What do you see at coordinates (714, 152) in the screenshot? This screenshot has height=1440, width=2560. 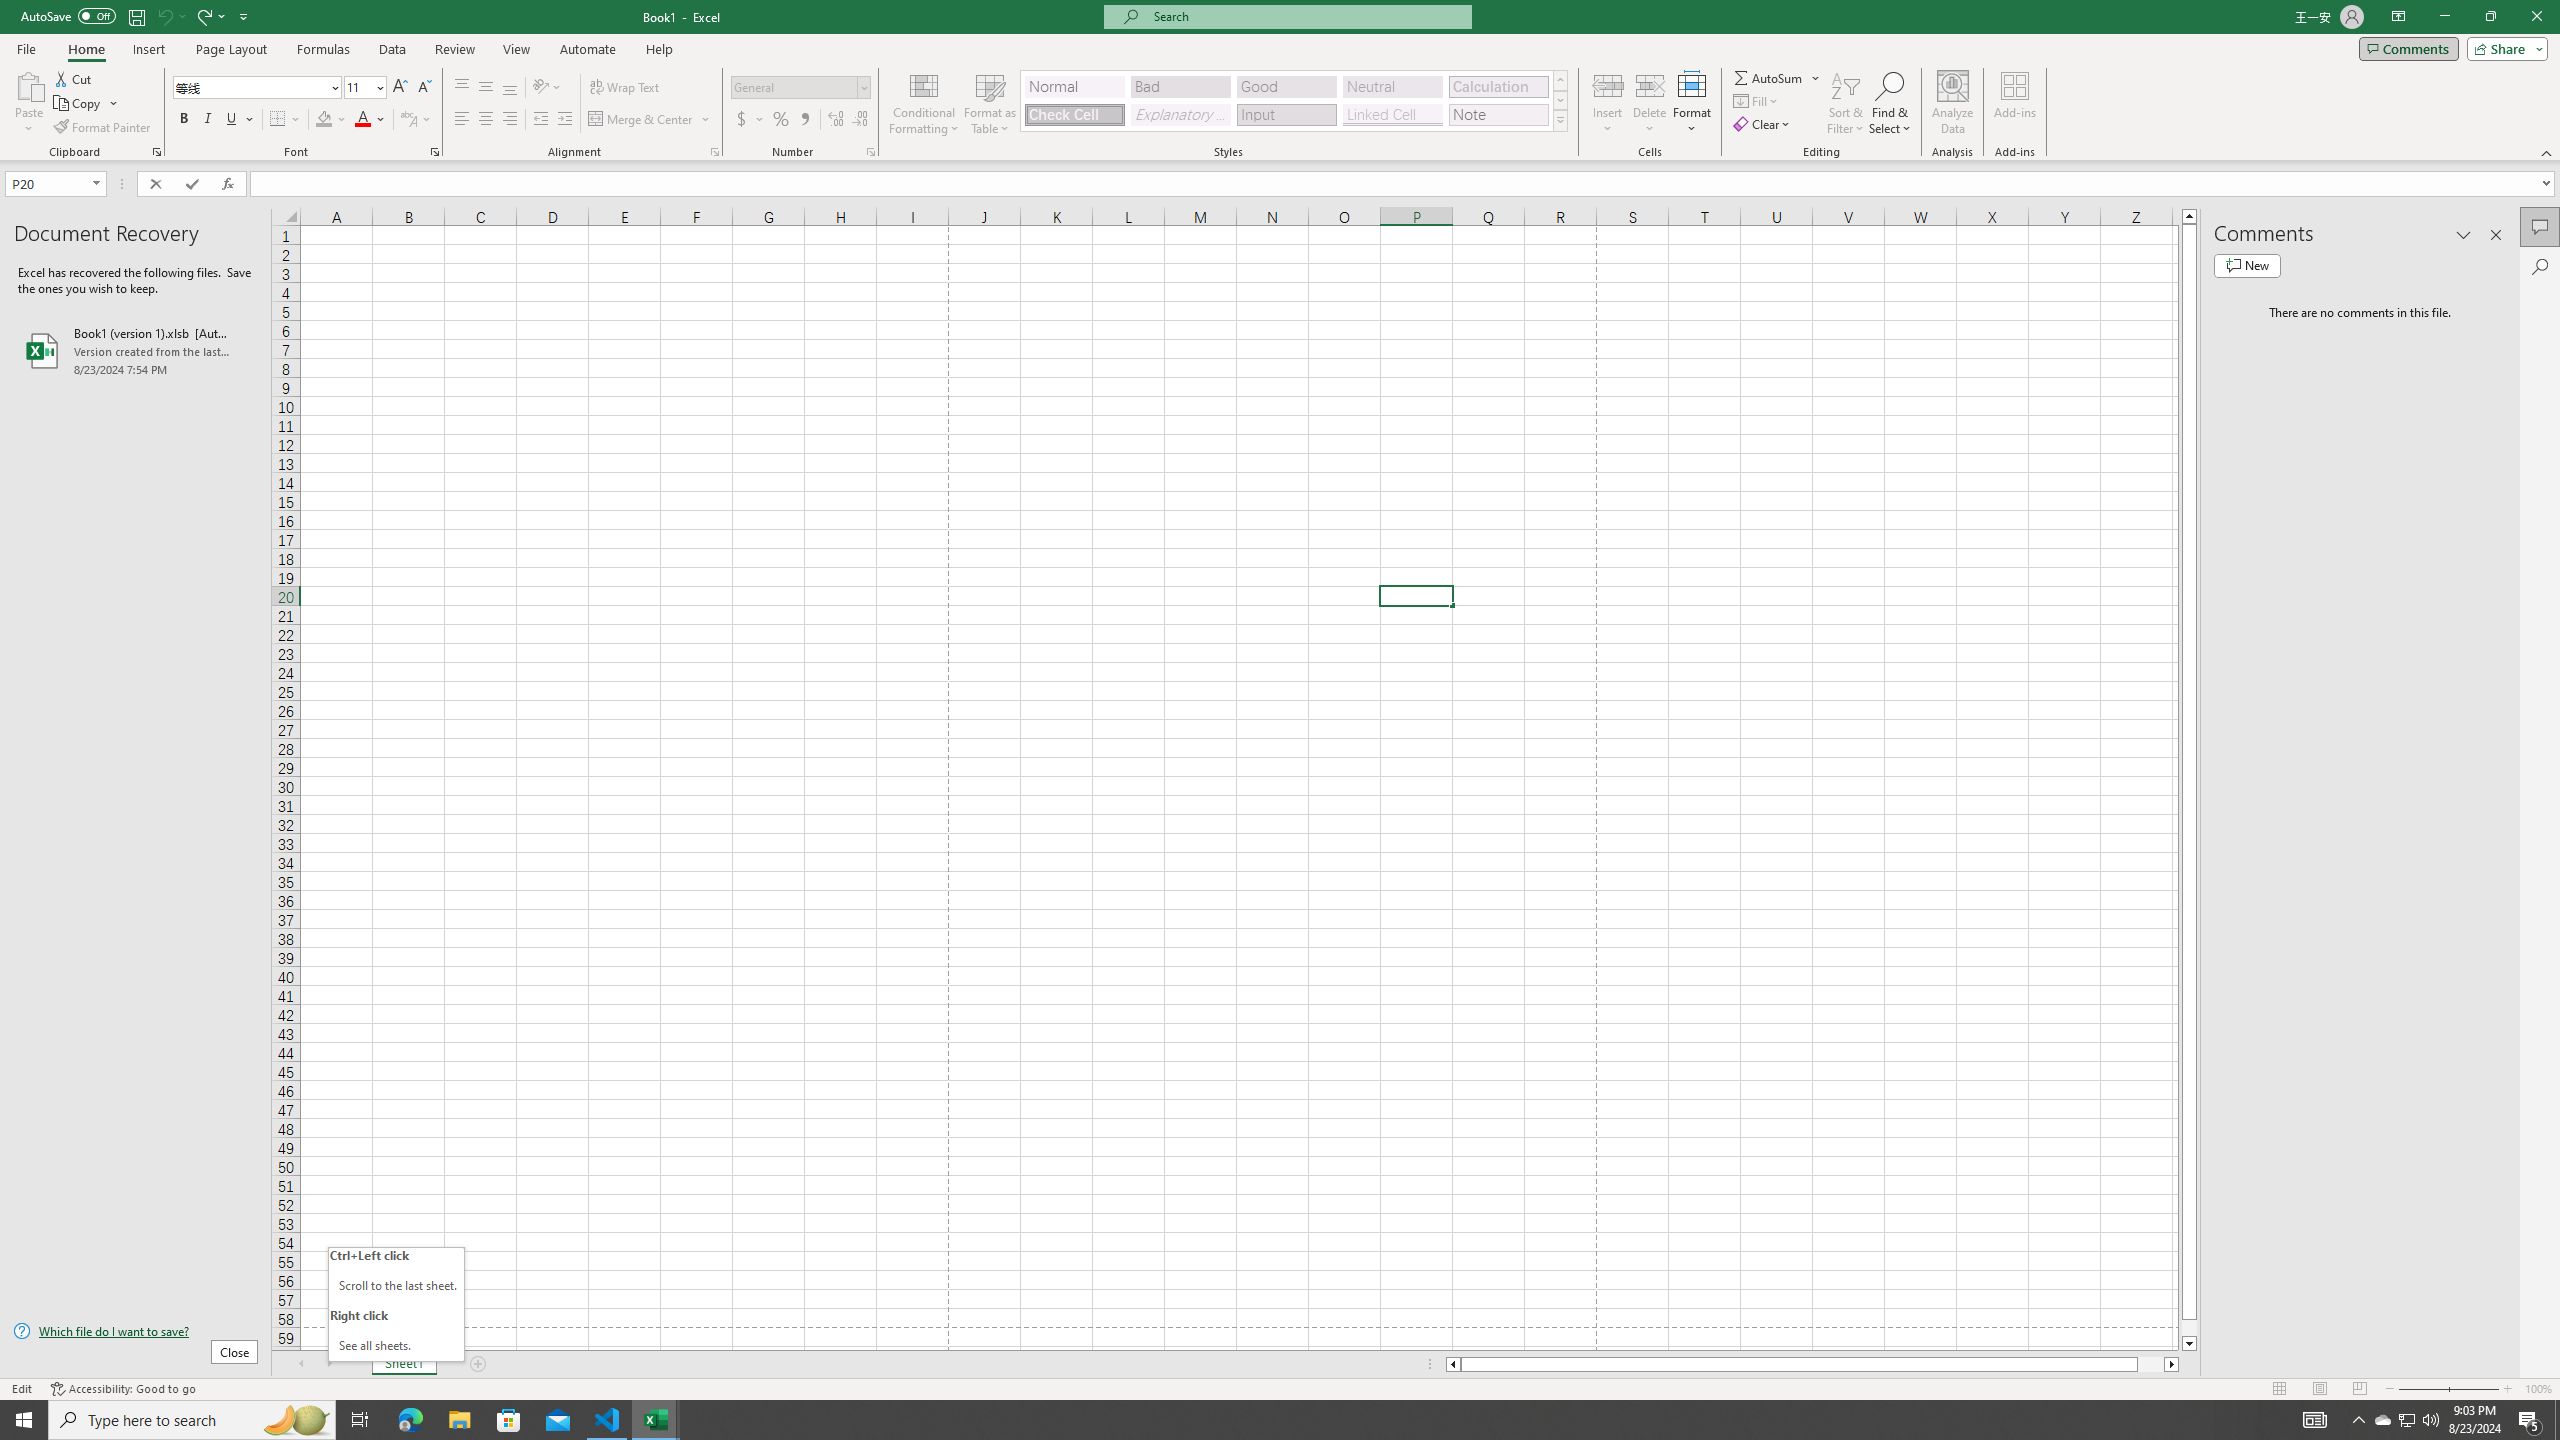 I see `Format Cell Alignment` at bounding box center [714, 152].